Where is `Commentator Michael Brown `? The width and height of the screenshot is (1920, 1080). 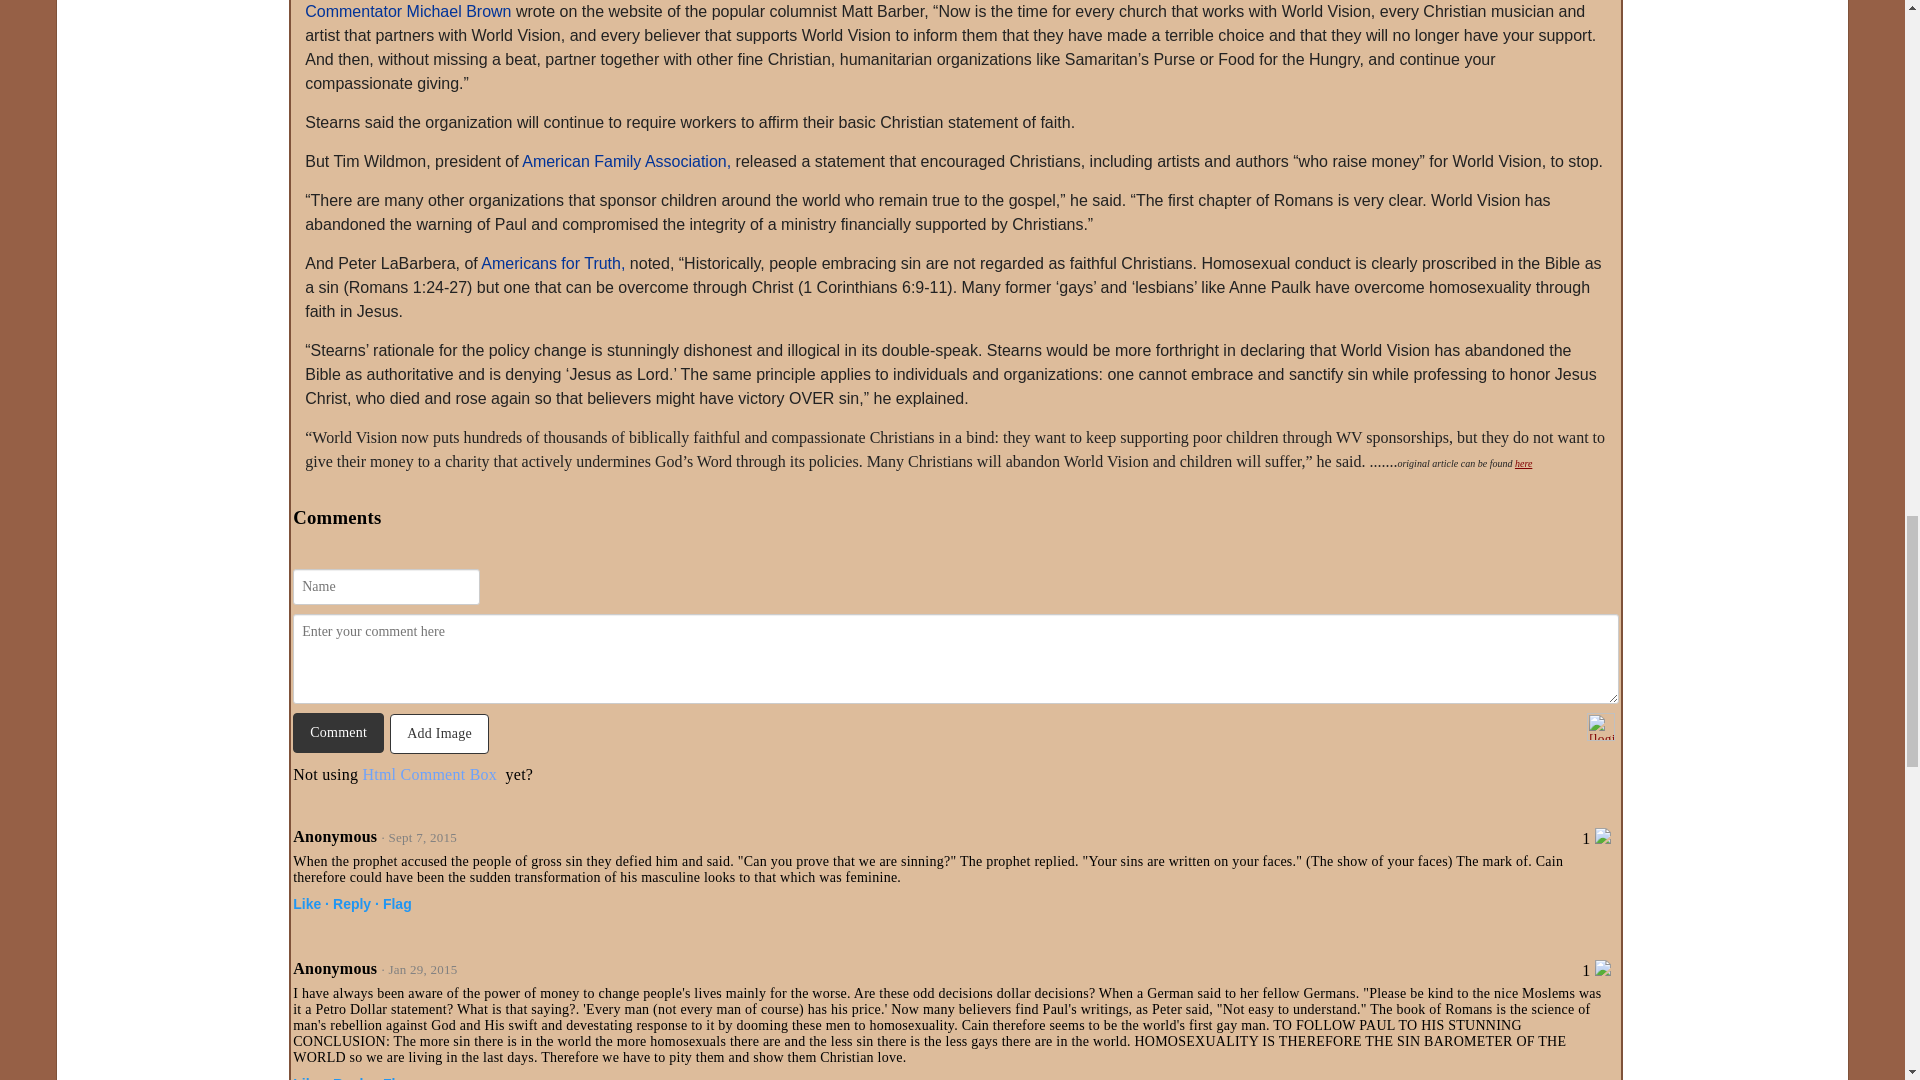
Commentator Michael Brown  is located at coordinates (410, 12).